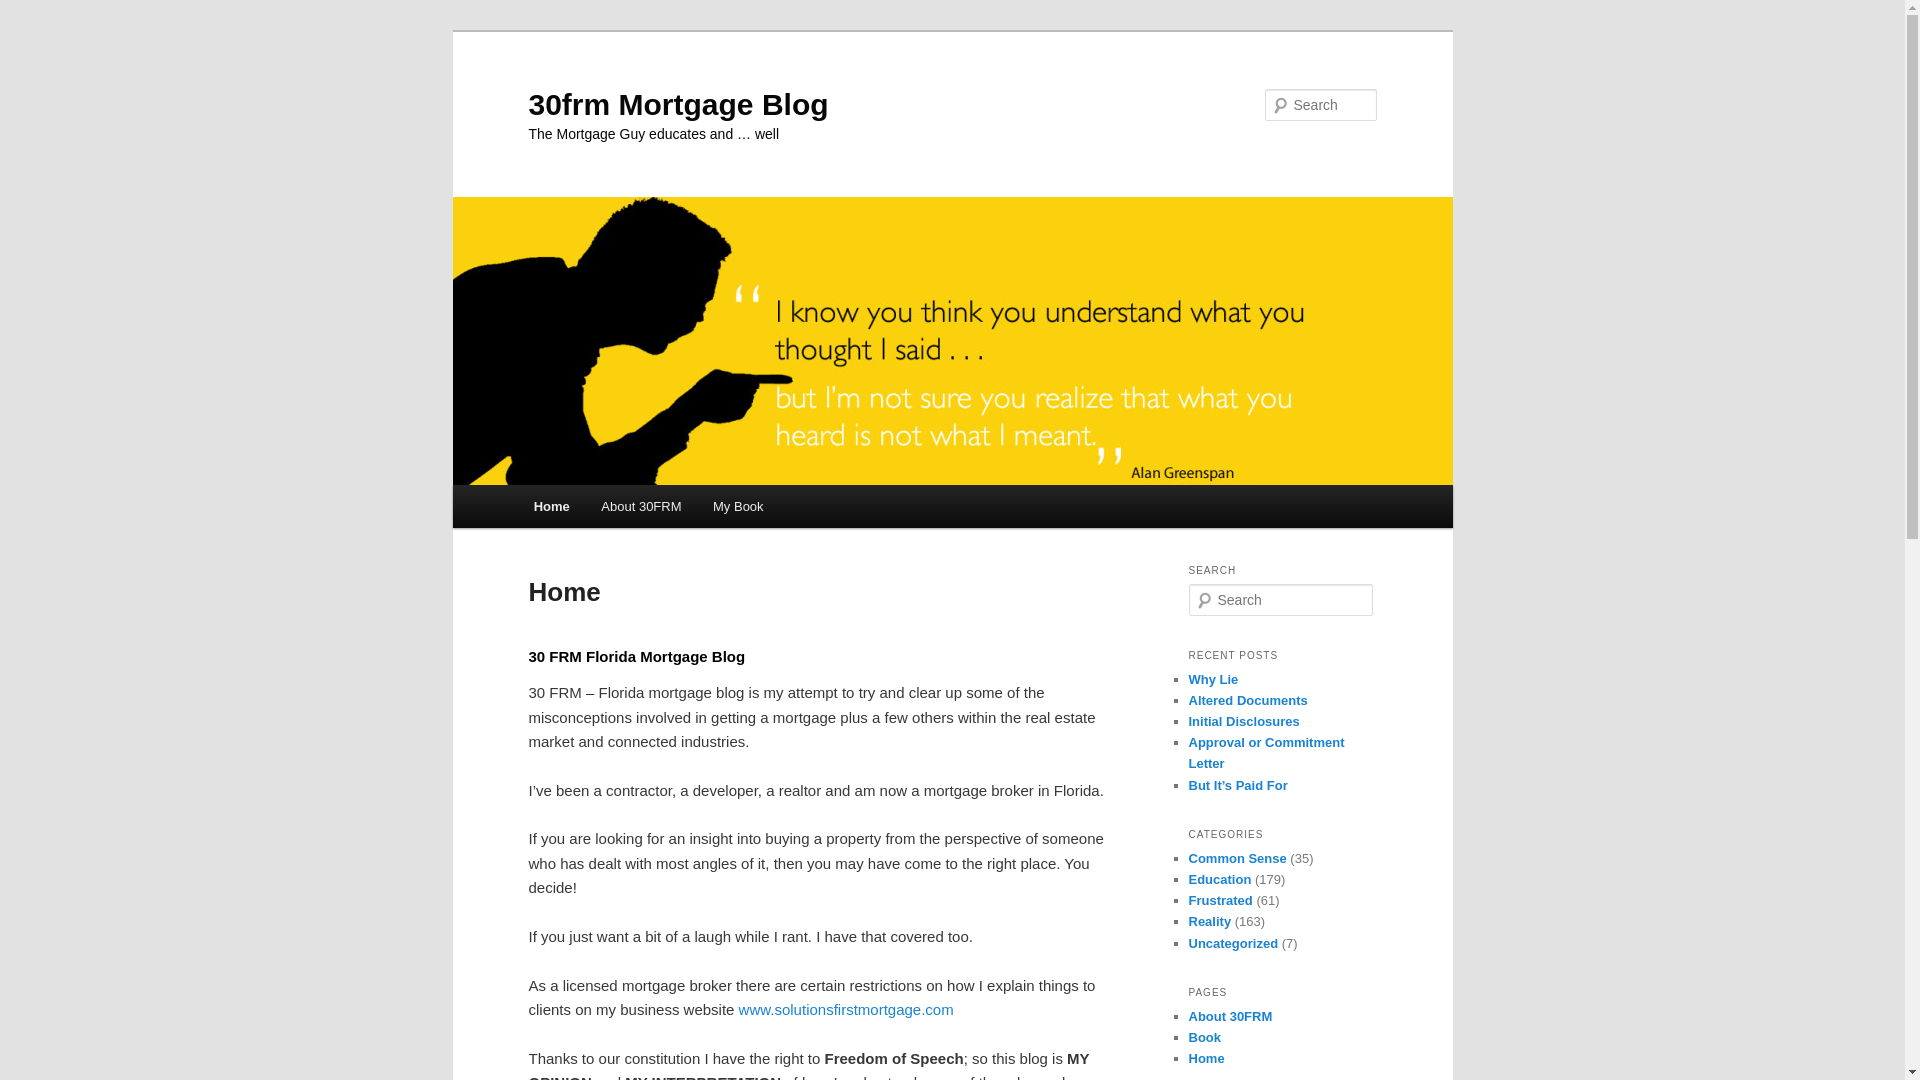 The width and height of the screenshot is (1920, 1080). What do you see at coordinates (1244, 722) in the screenshot?
I see `Initial Disclosures` at bounding box center [1244, 722].